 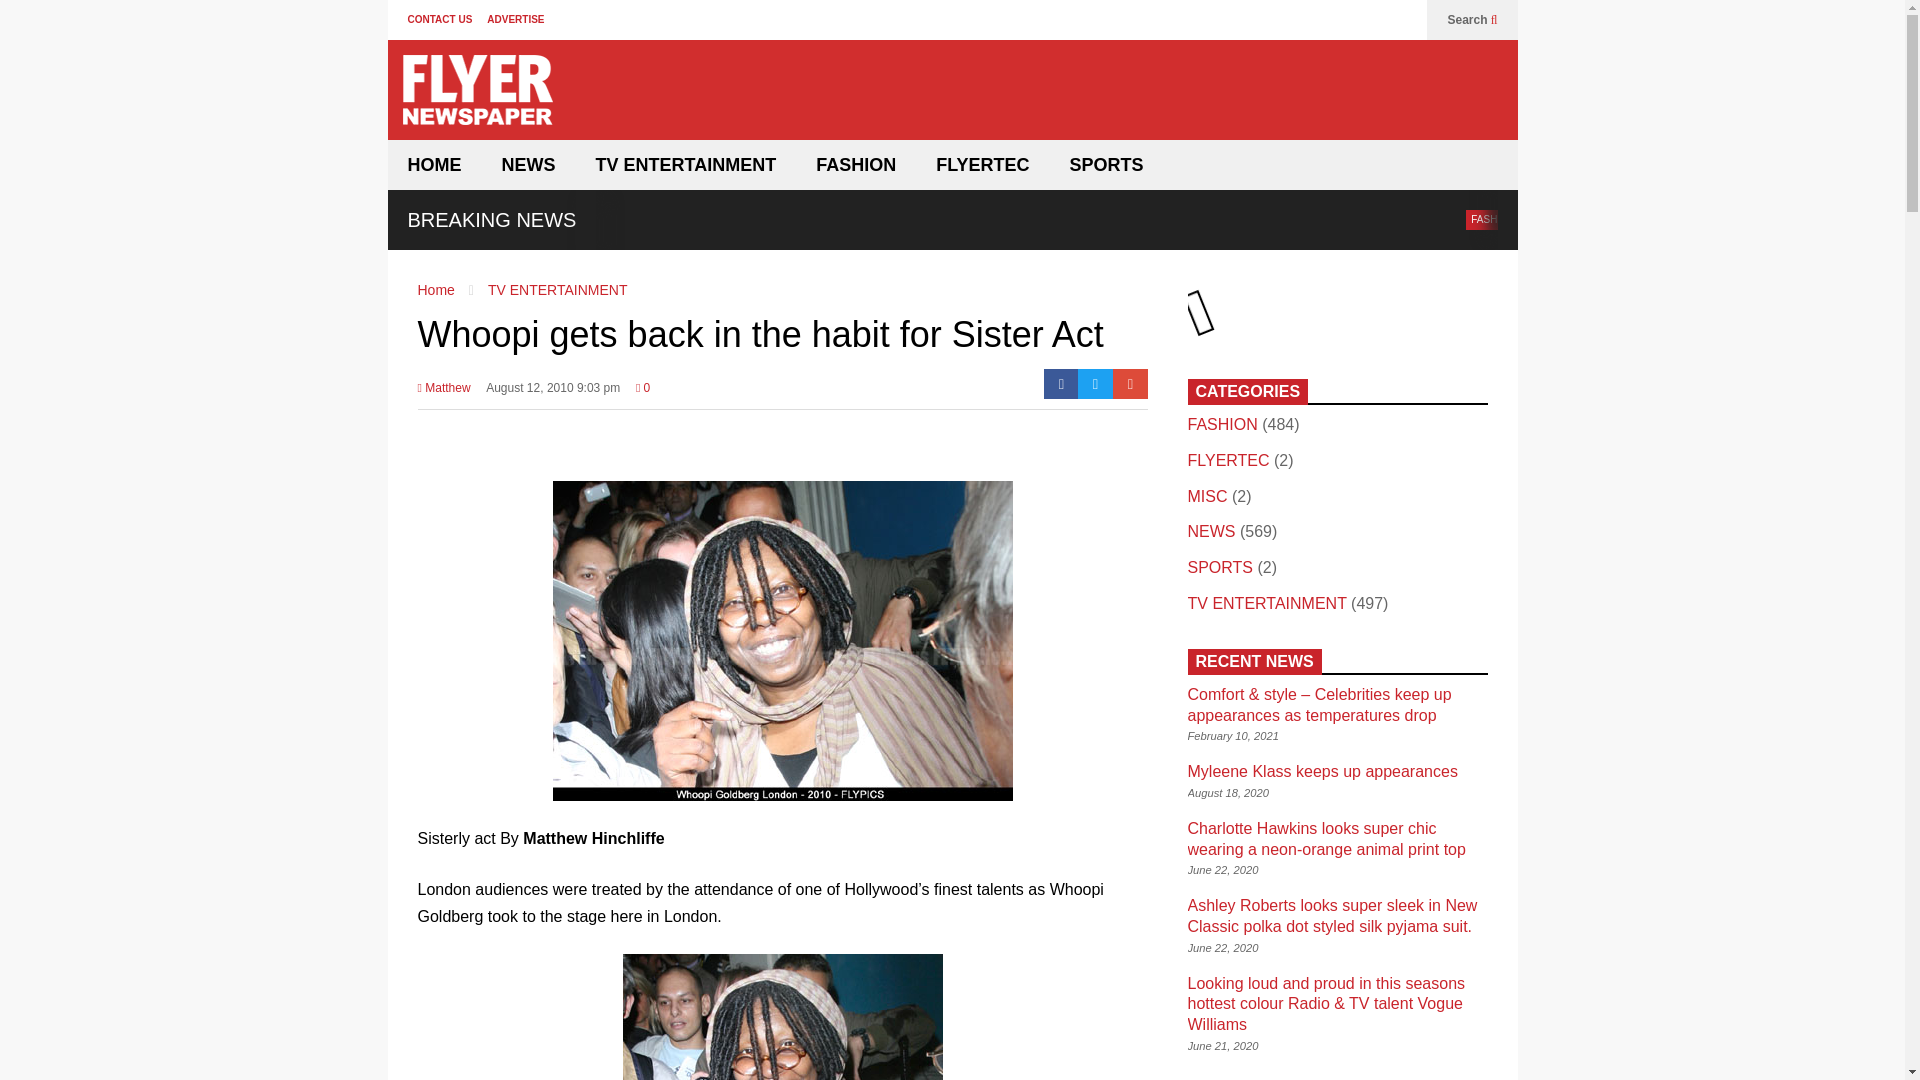 I want to click on Facebook, so click(x=1062, y=384).